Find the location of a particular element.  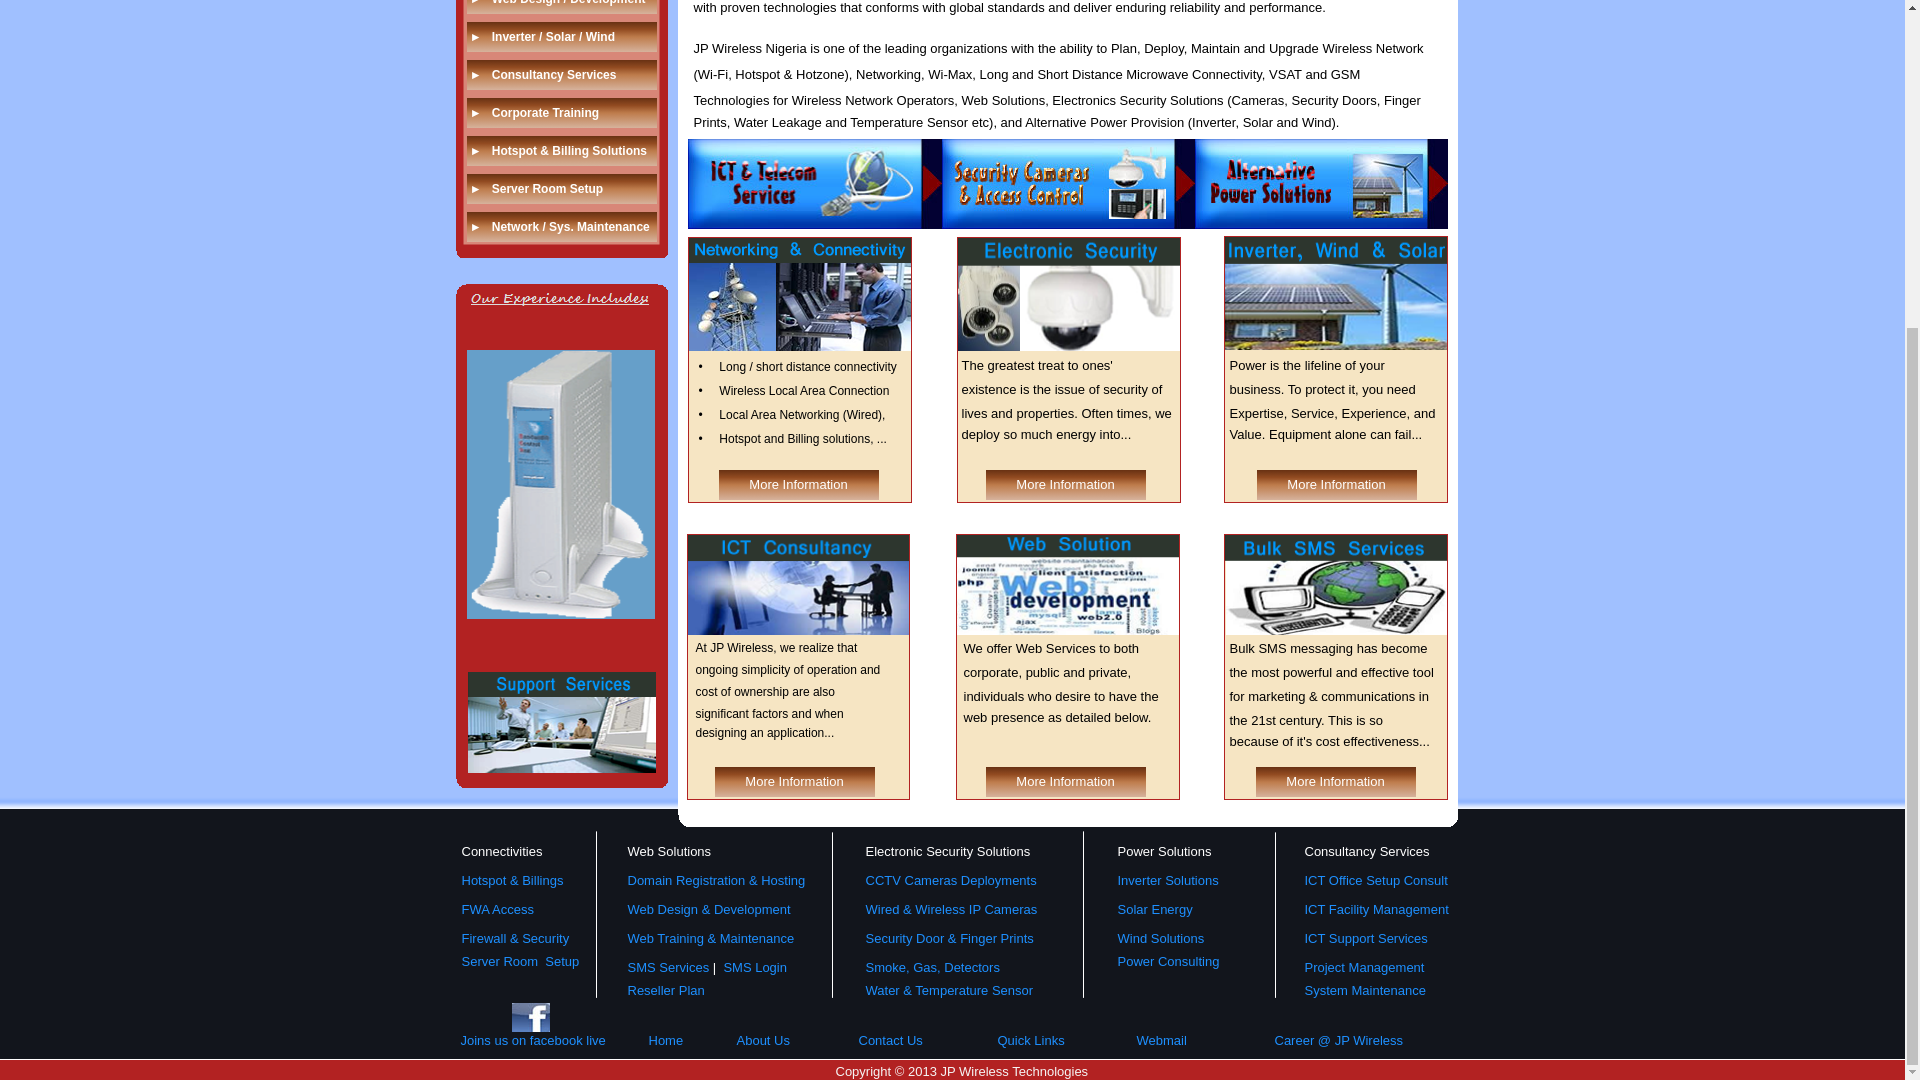

SMS Login is located at coordinates (755, 968).